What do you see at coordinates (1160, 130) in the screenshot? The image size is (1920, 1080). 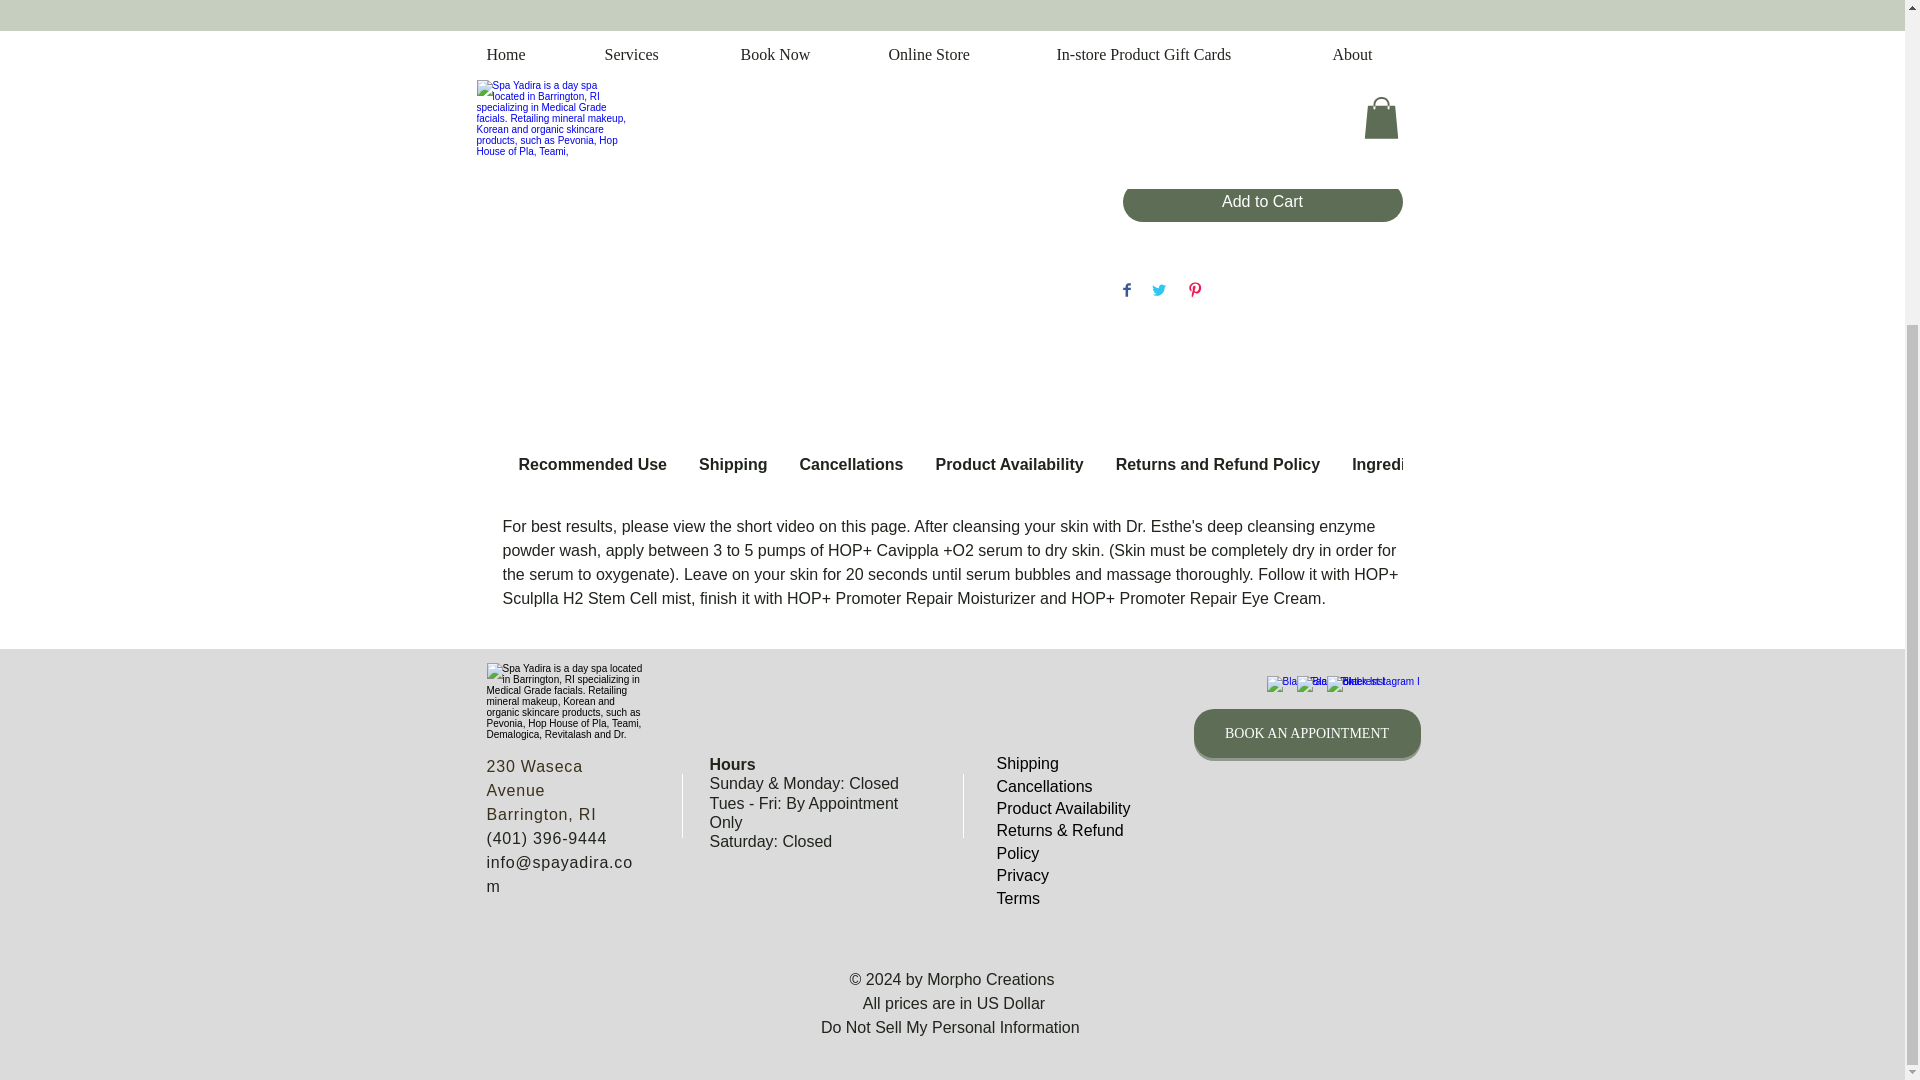 I see `1` at bounding box center [1160, 130].